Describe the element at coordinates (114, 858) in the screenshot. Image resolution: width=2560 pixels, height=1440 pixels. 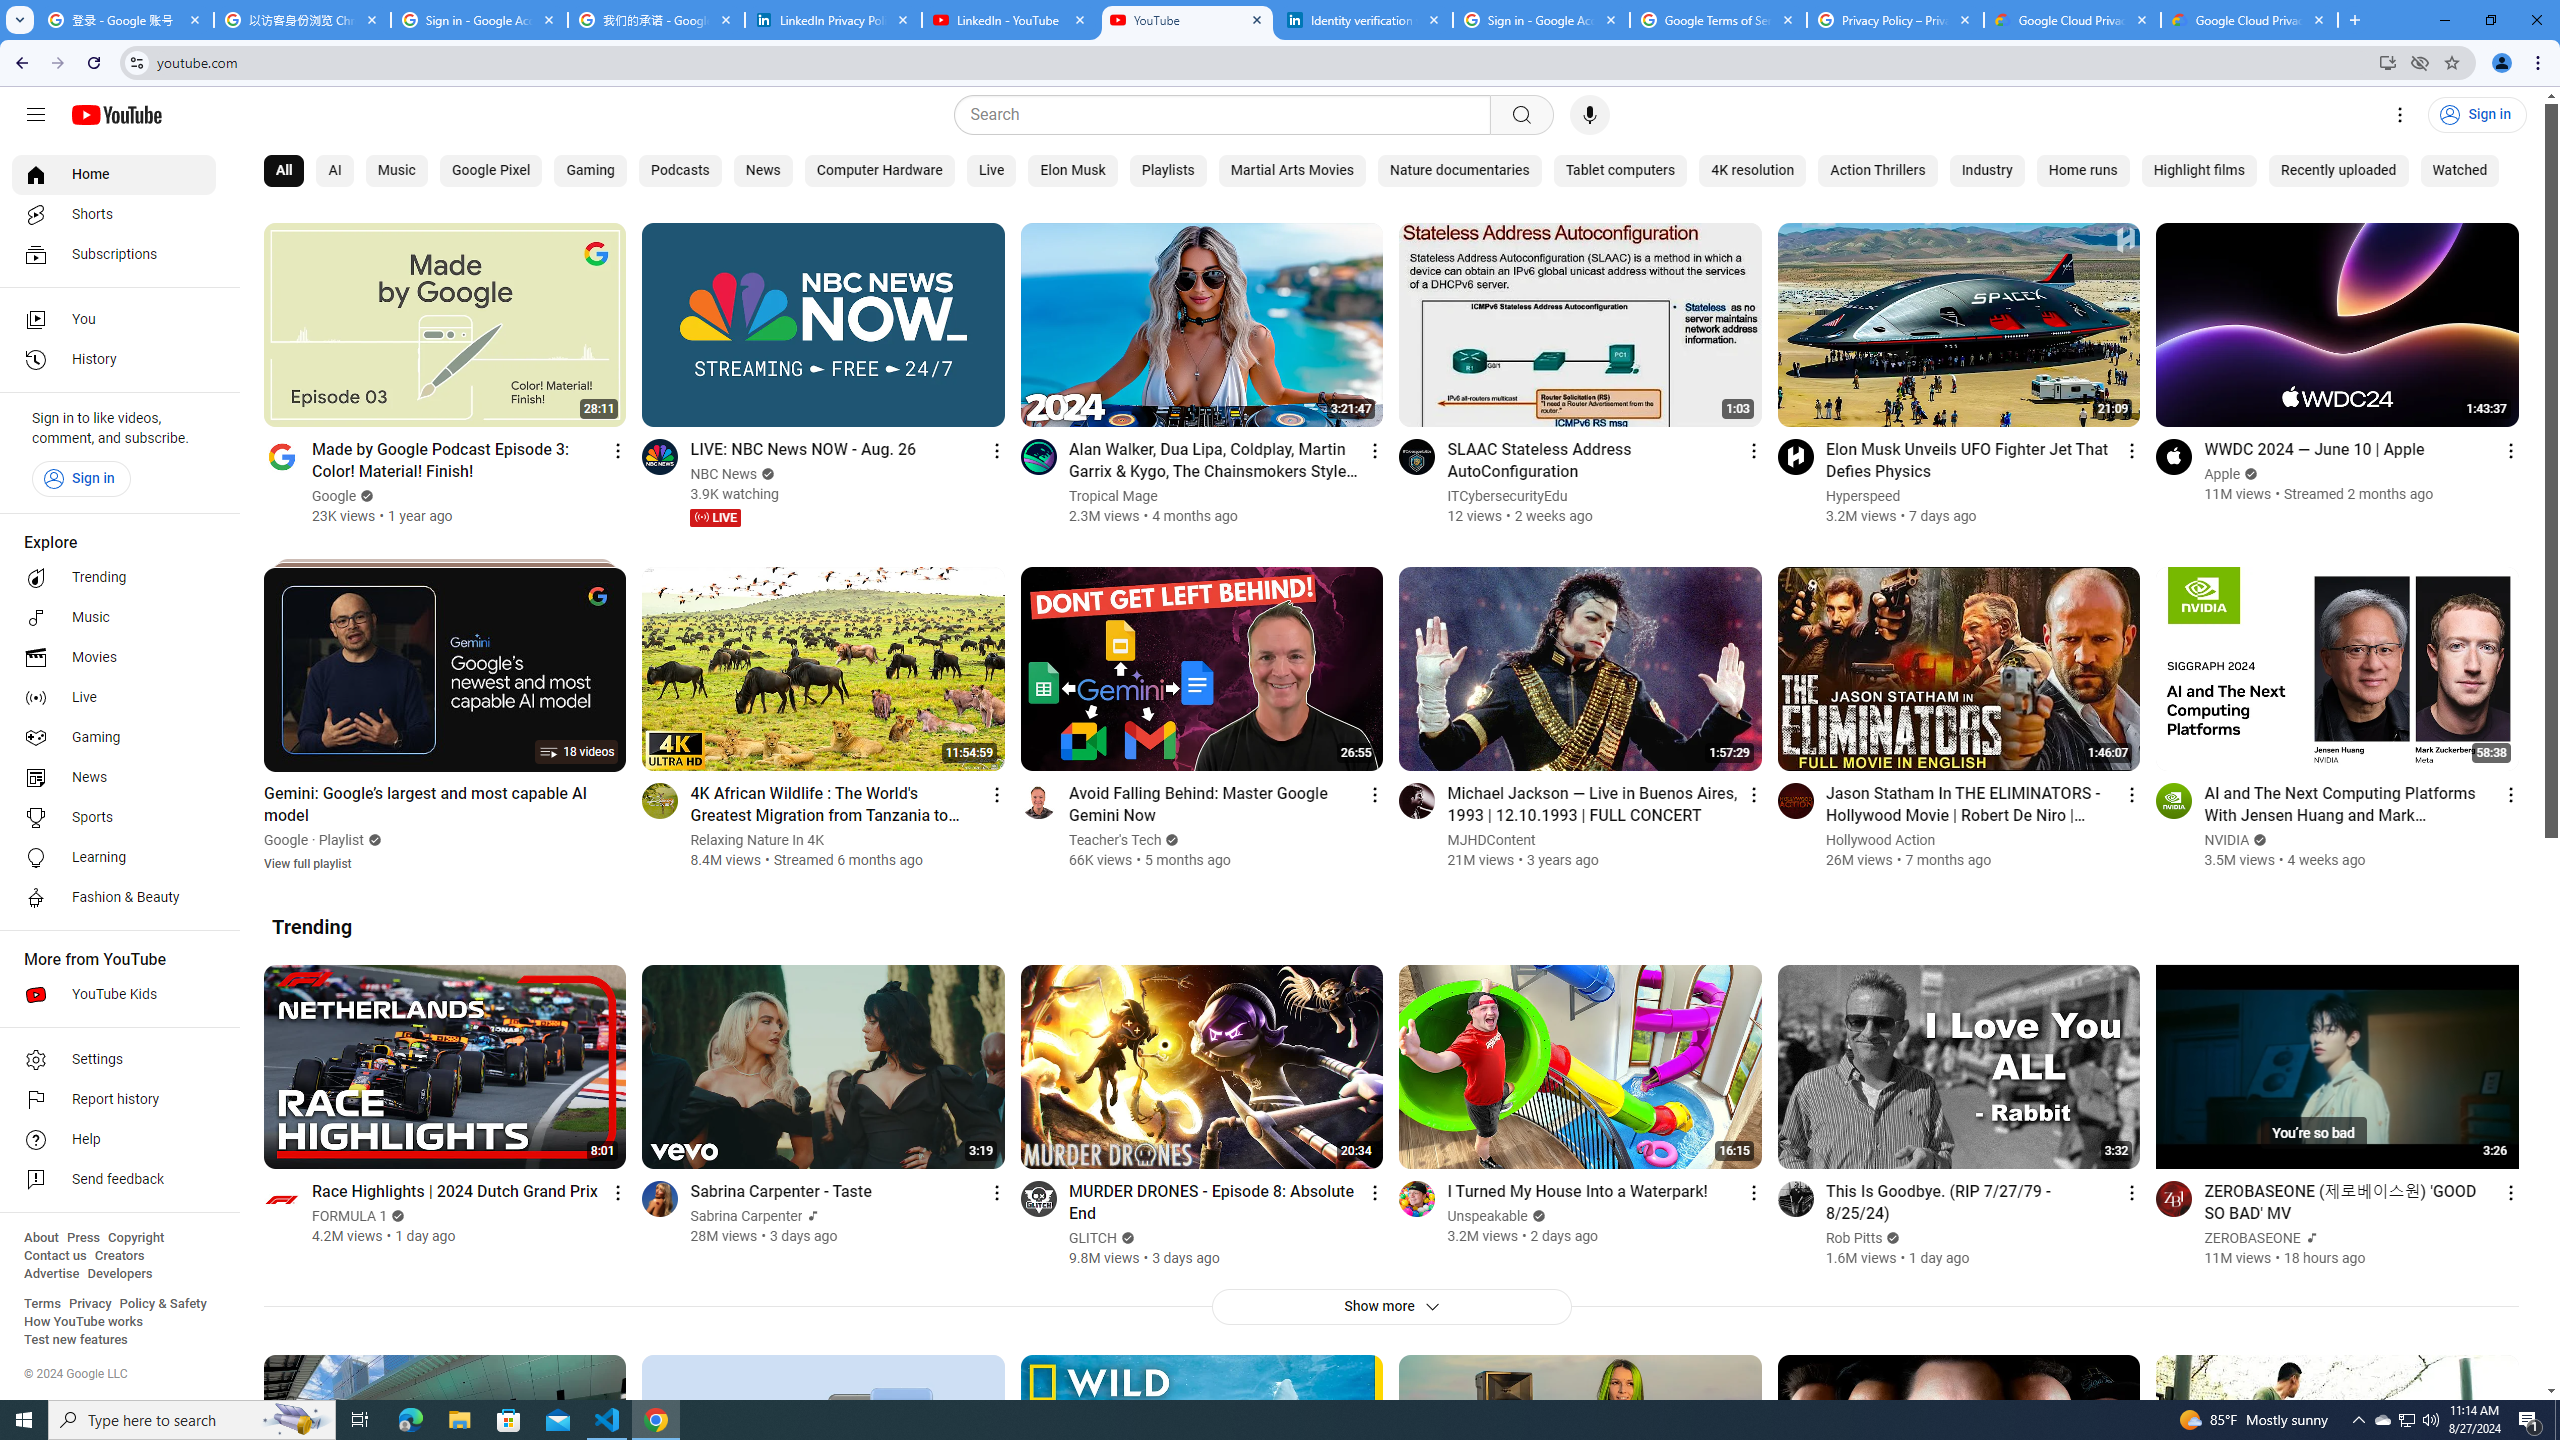
I see `Learning` at that location.